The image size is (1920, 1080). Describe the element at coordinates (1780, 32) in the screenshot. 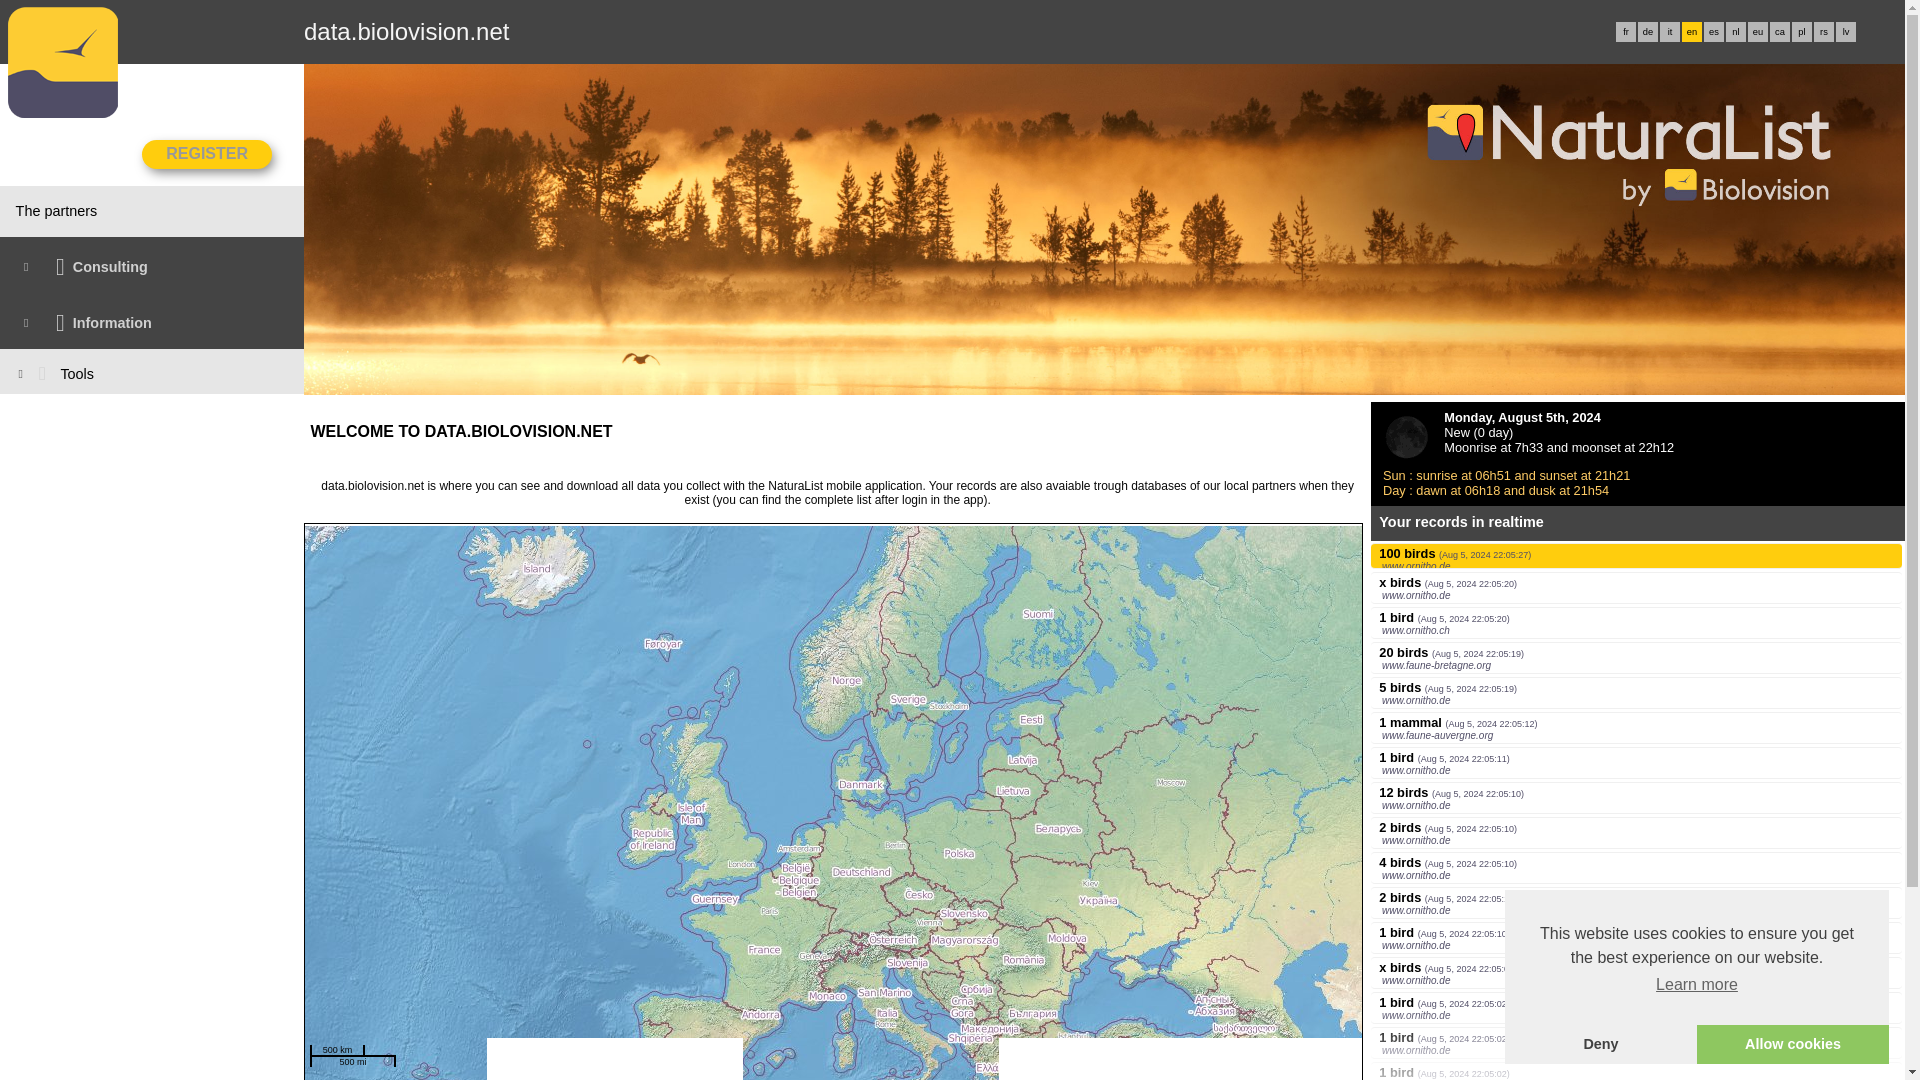

I see `ca` at that location.